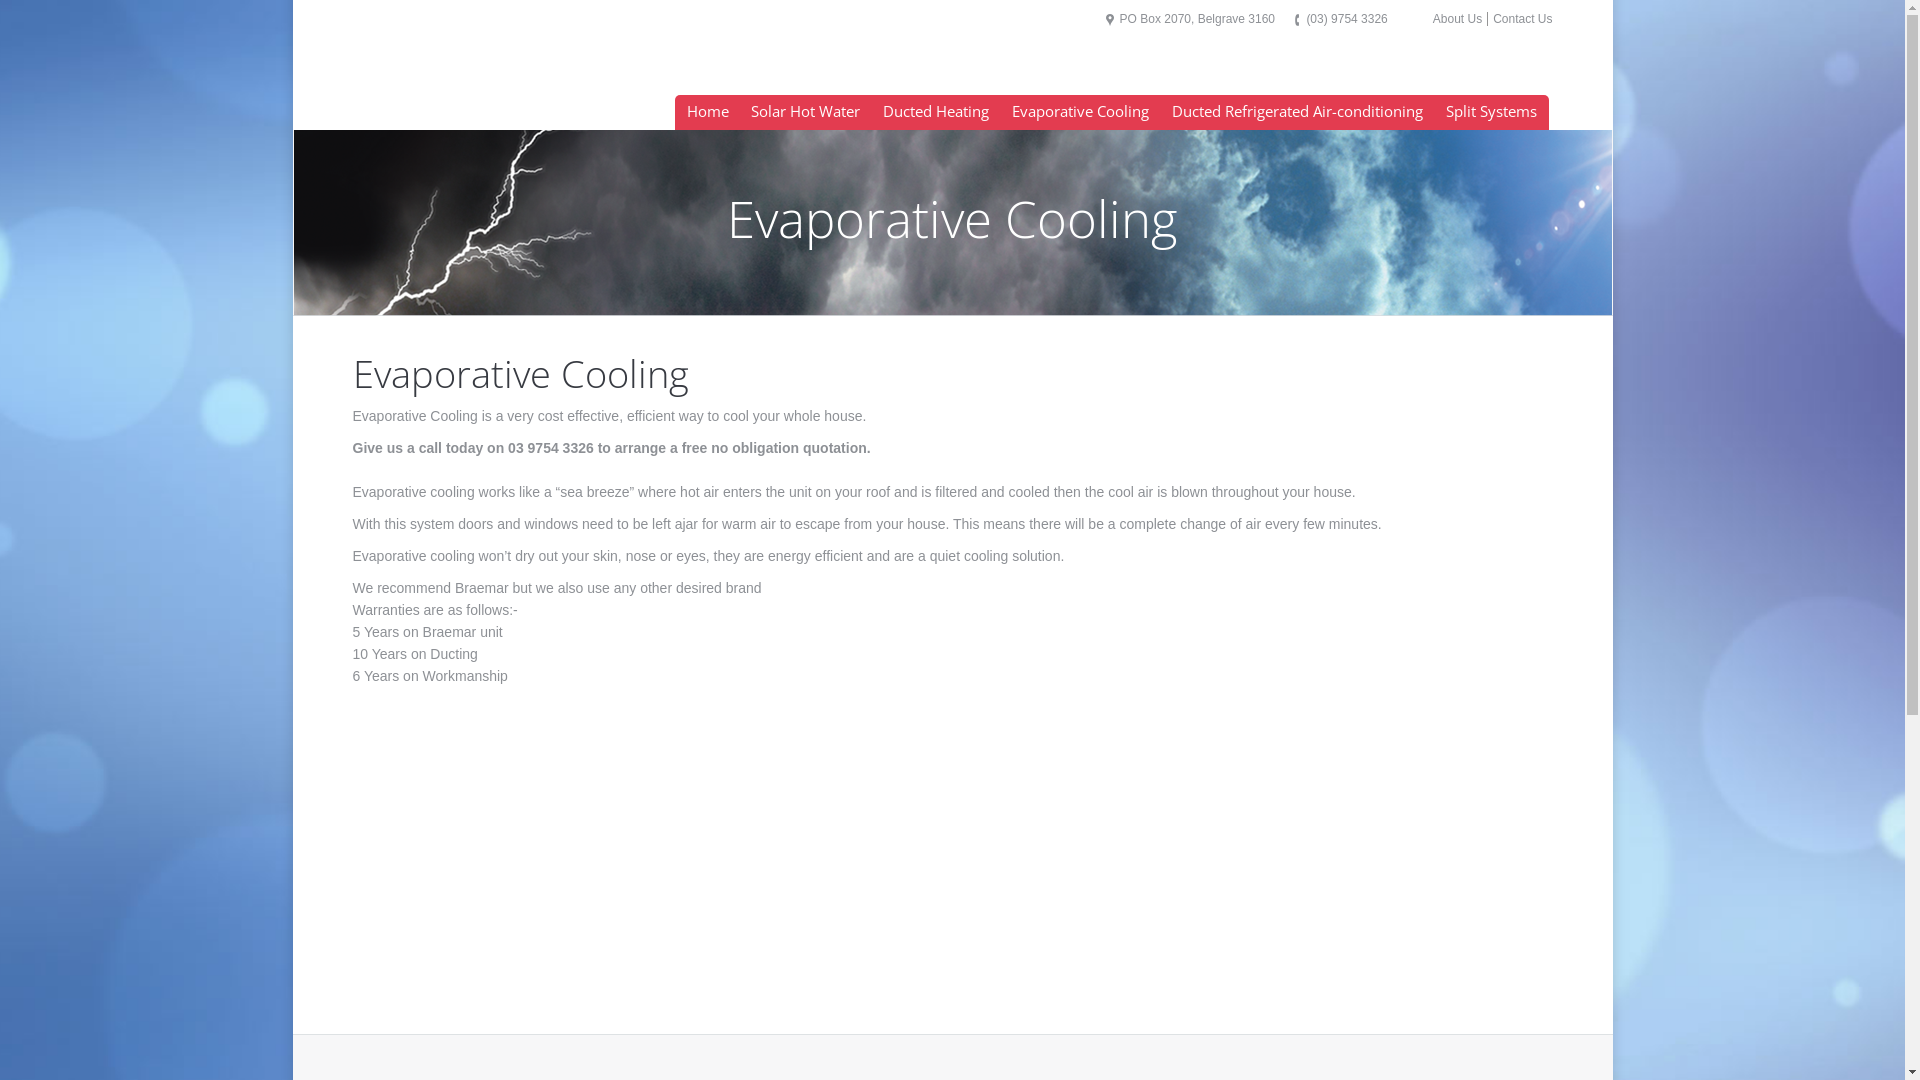 This screenshot has height=1080, width=1920. I want to click on Ducted Refrigerated Air-conditioning, so click(1298, 112).